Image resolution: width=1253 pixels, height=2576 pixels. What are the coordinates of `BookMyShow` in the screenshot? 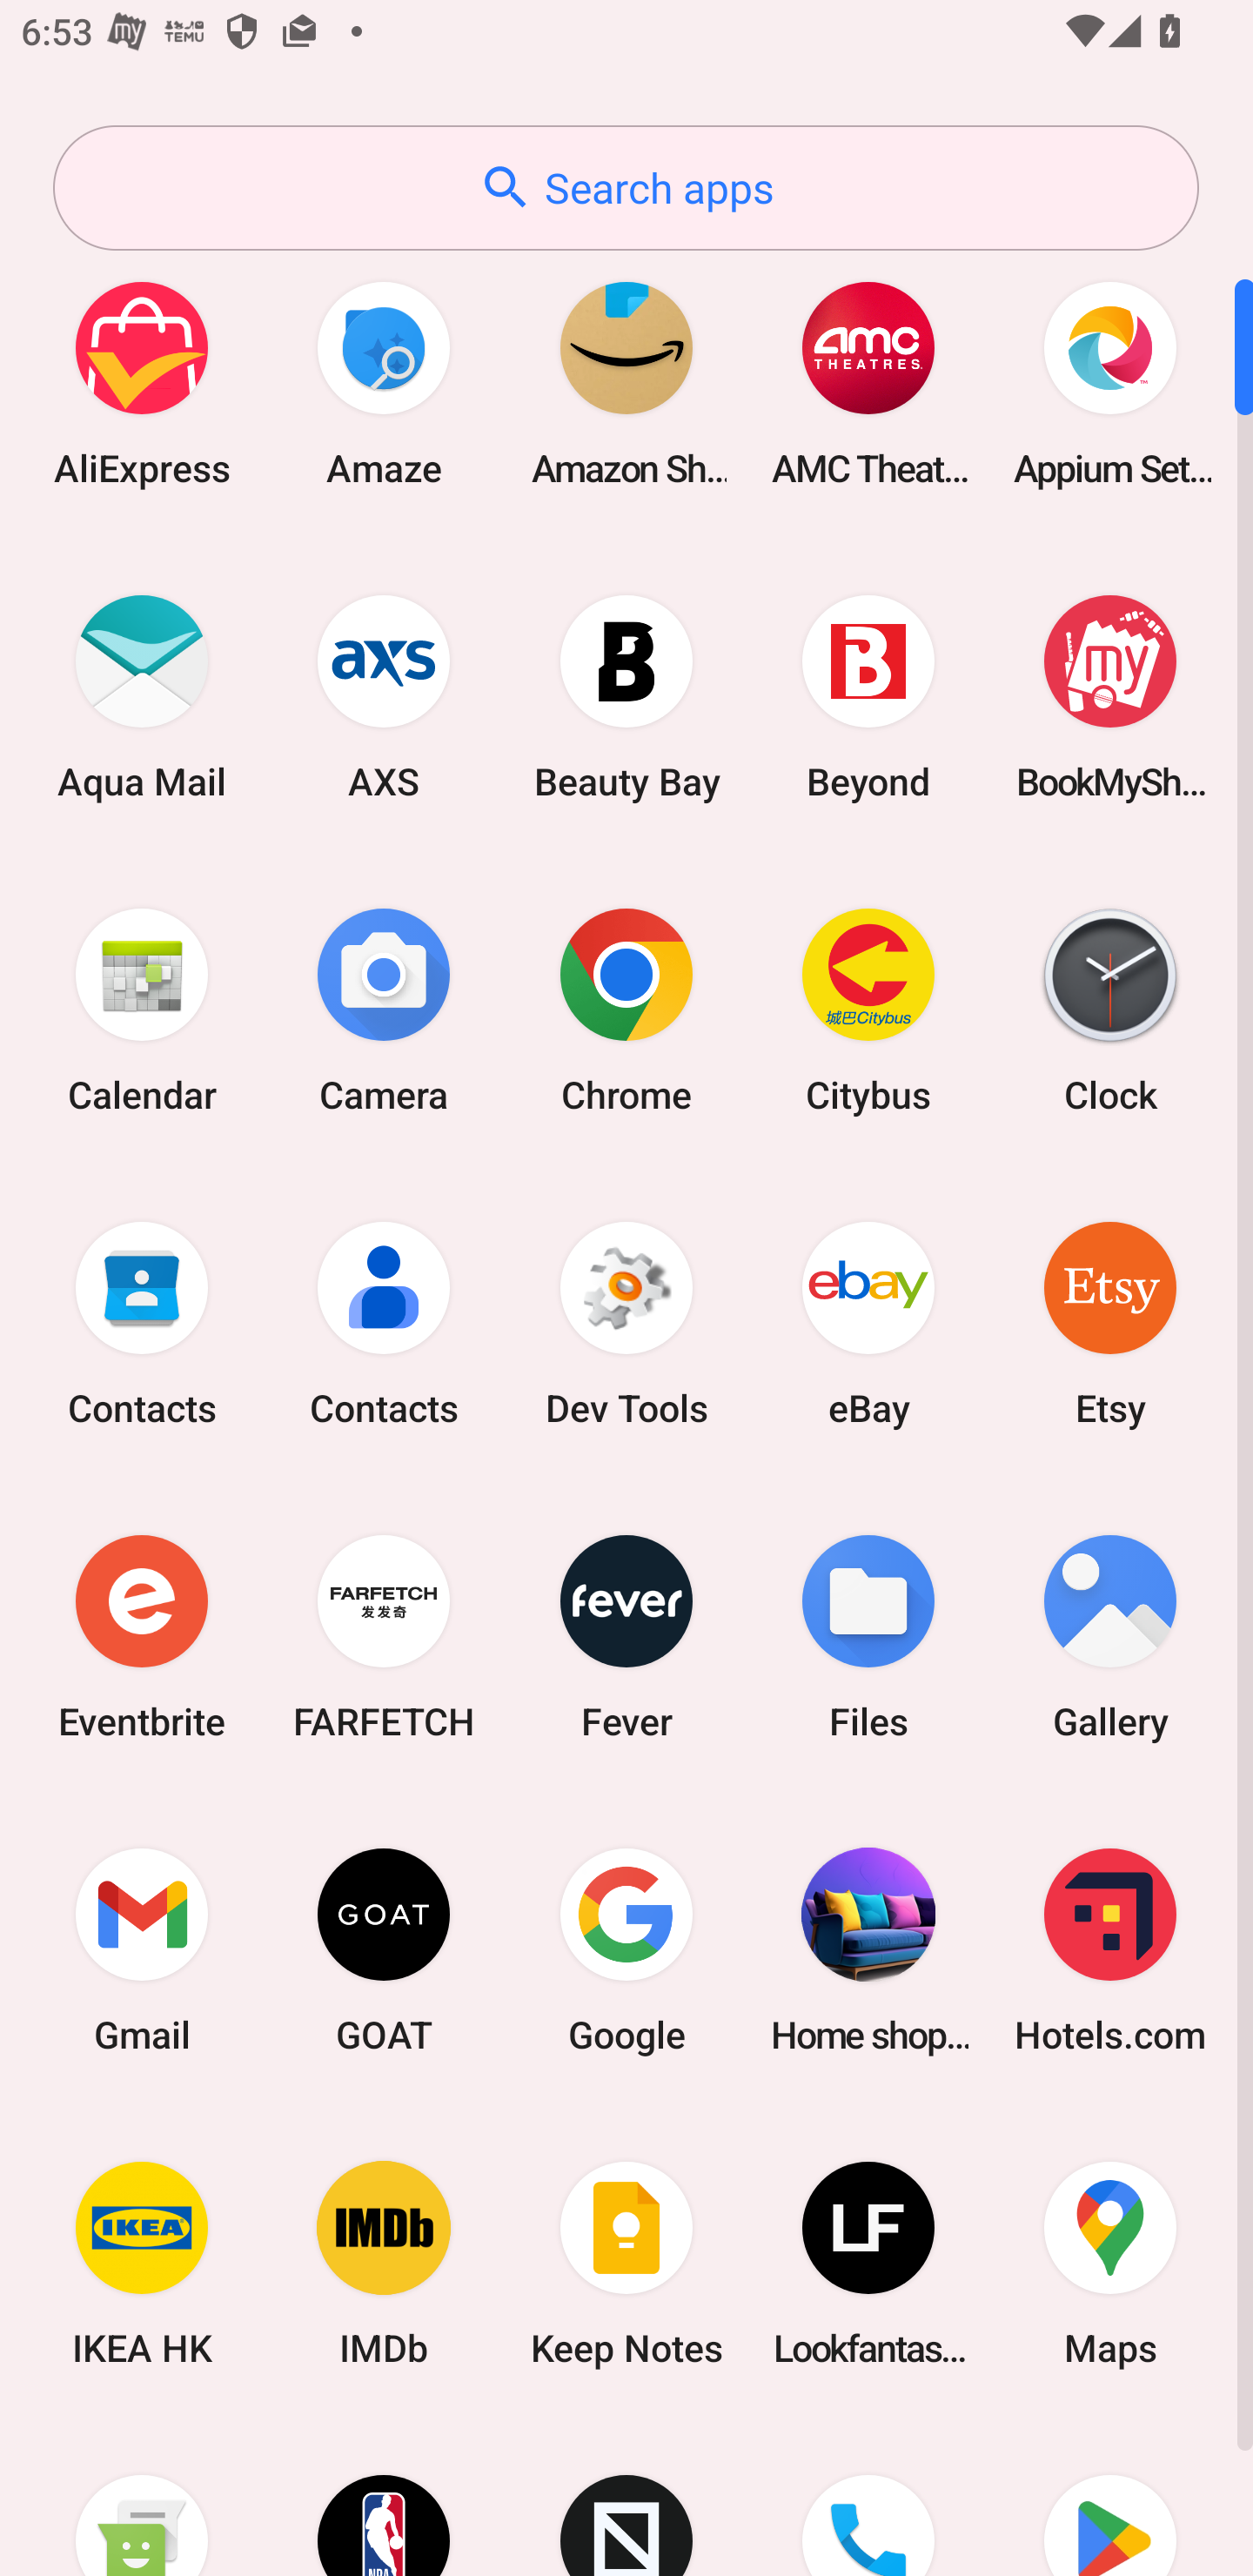 It's located at (1110, 696).